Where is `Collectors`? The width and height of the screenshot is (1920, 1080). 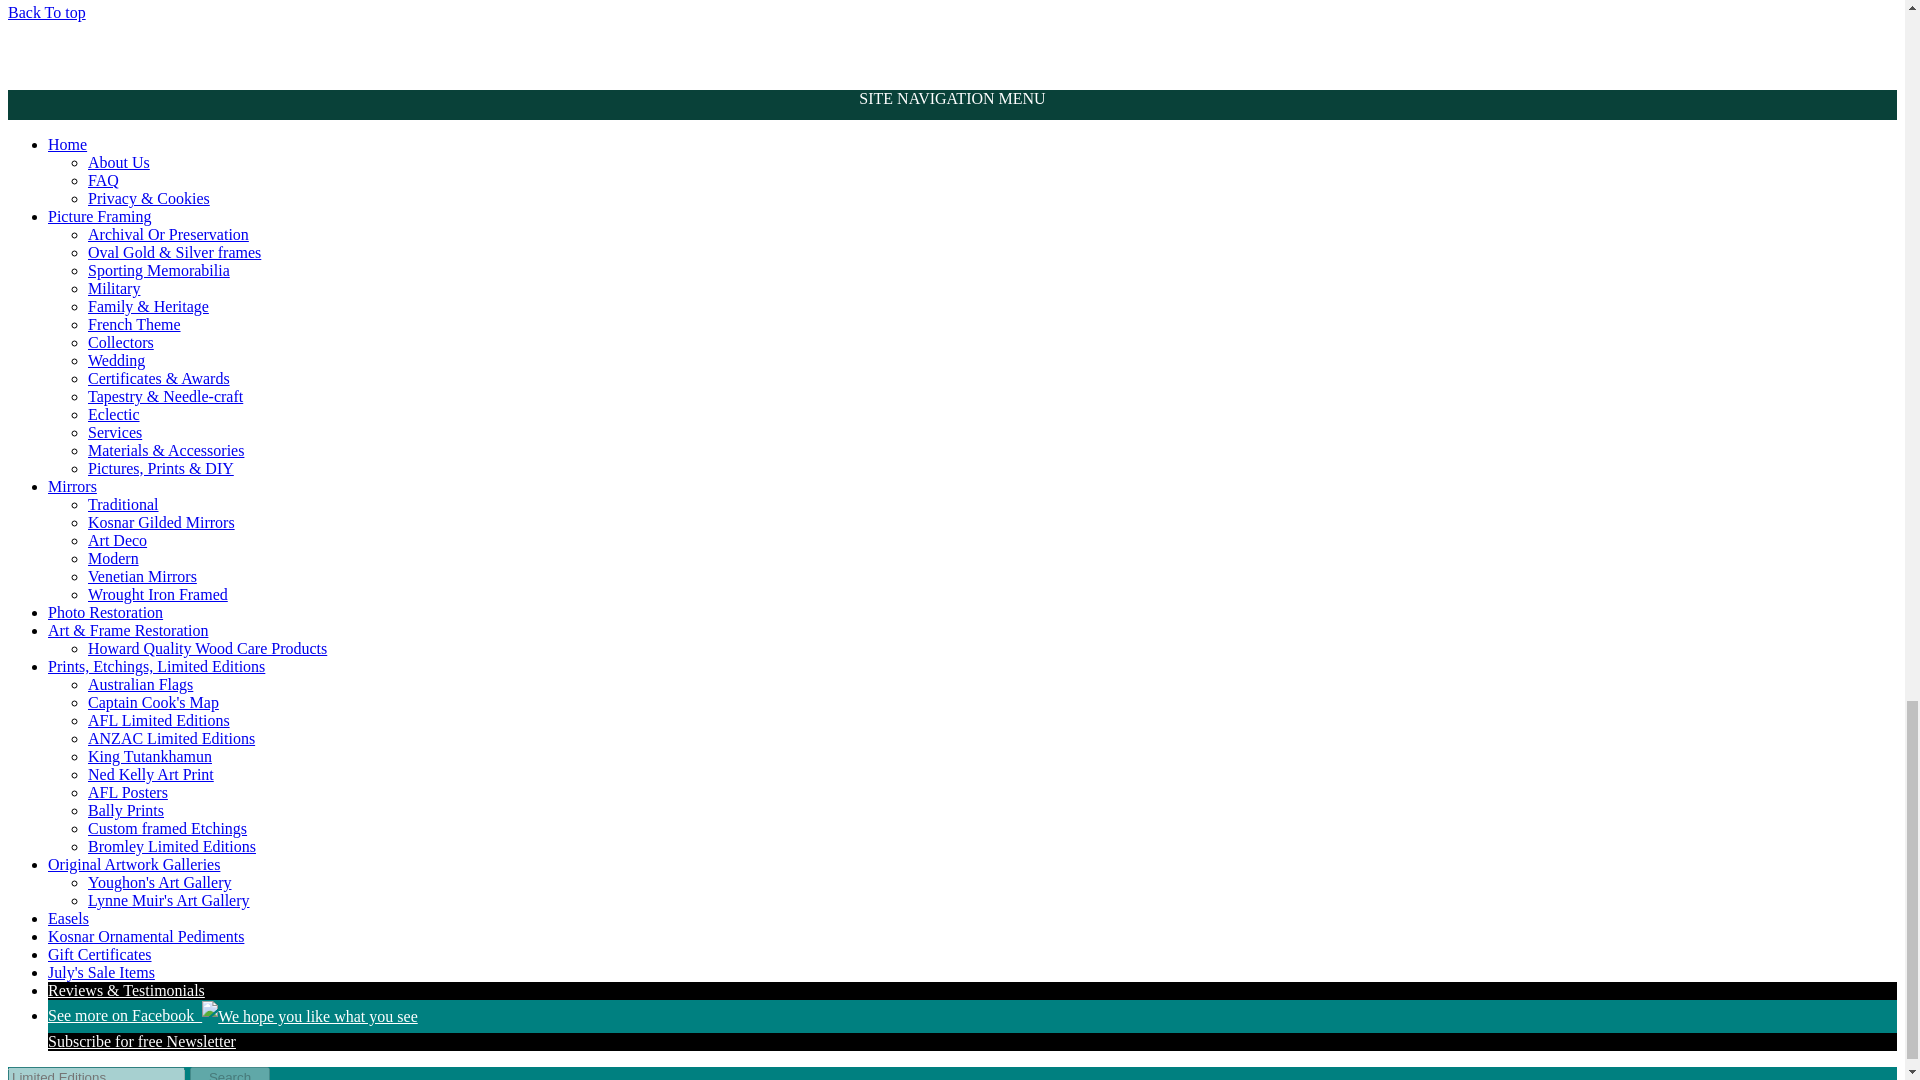
Collectors is located at coordinates (120, 342).